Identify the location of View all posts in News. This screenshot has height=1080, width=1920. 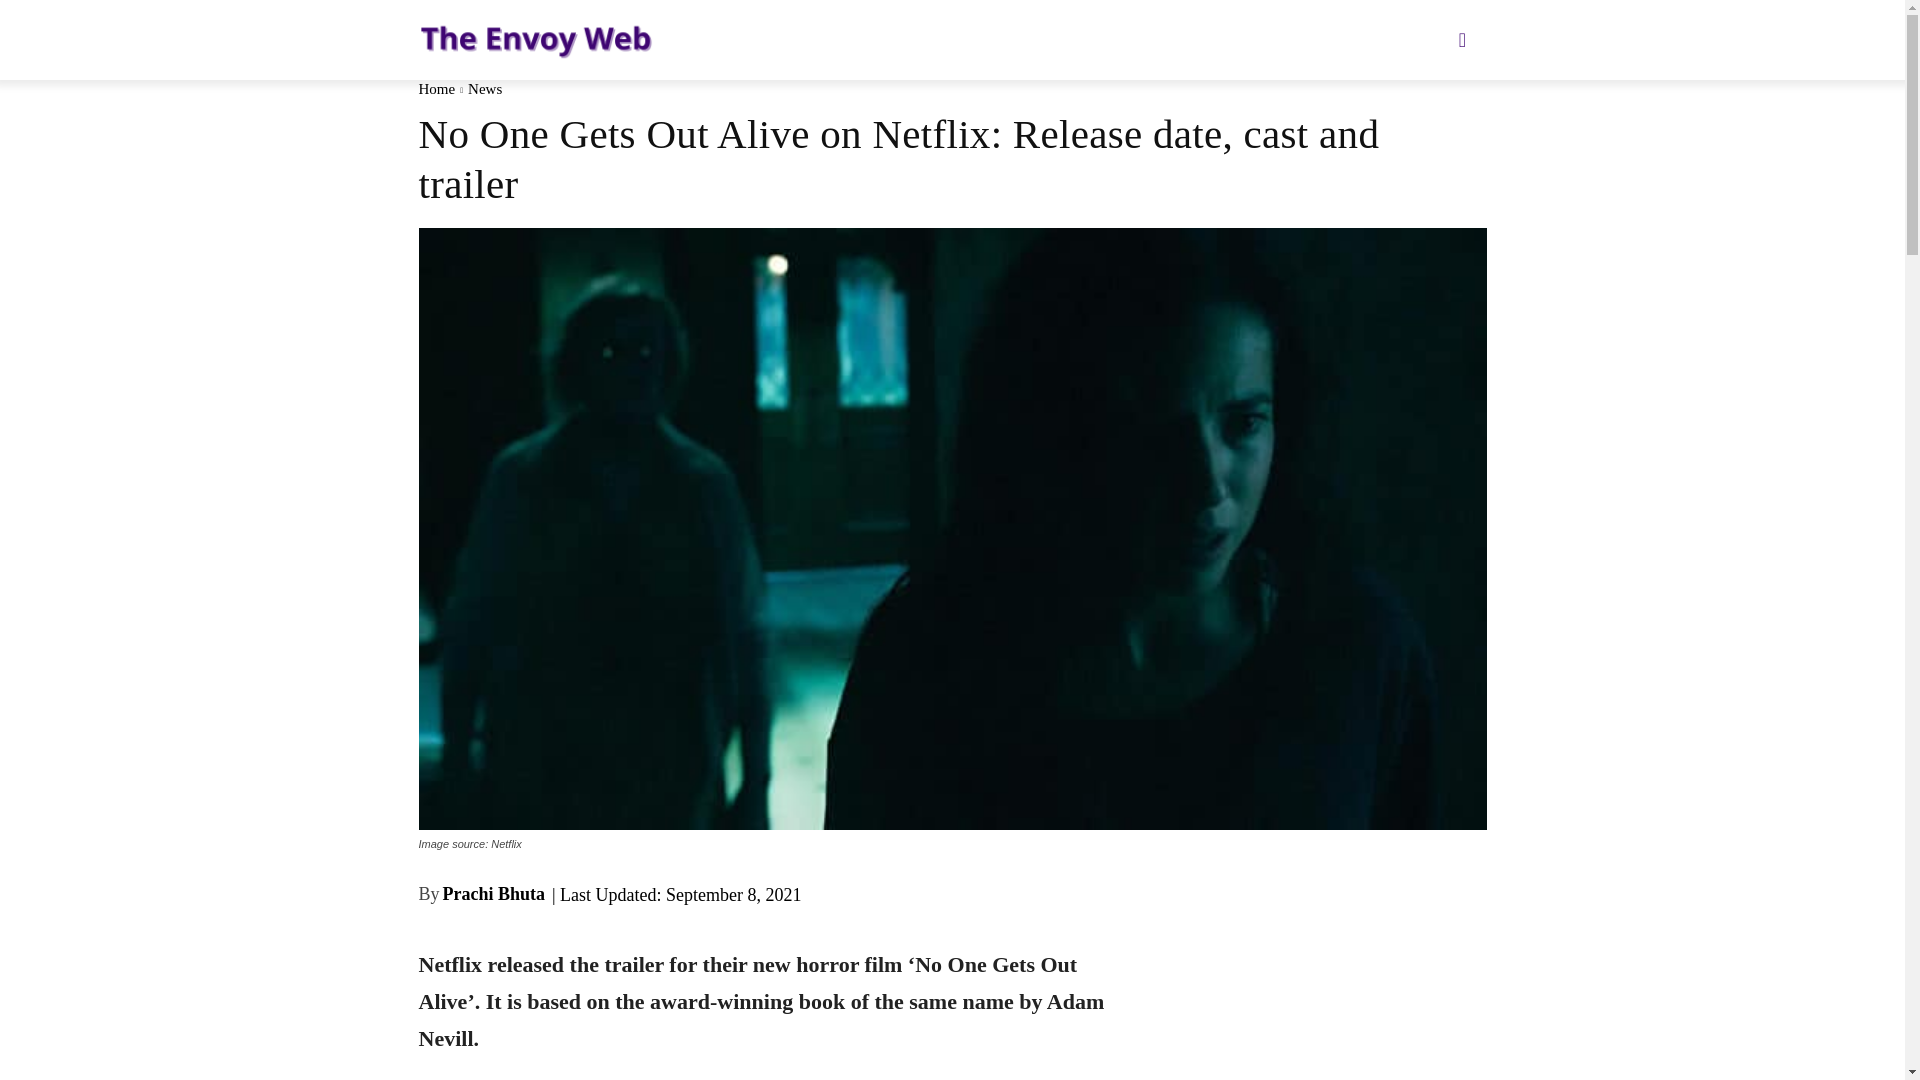
(484, 89).